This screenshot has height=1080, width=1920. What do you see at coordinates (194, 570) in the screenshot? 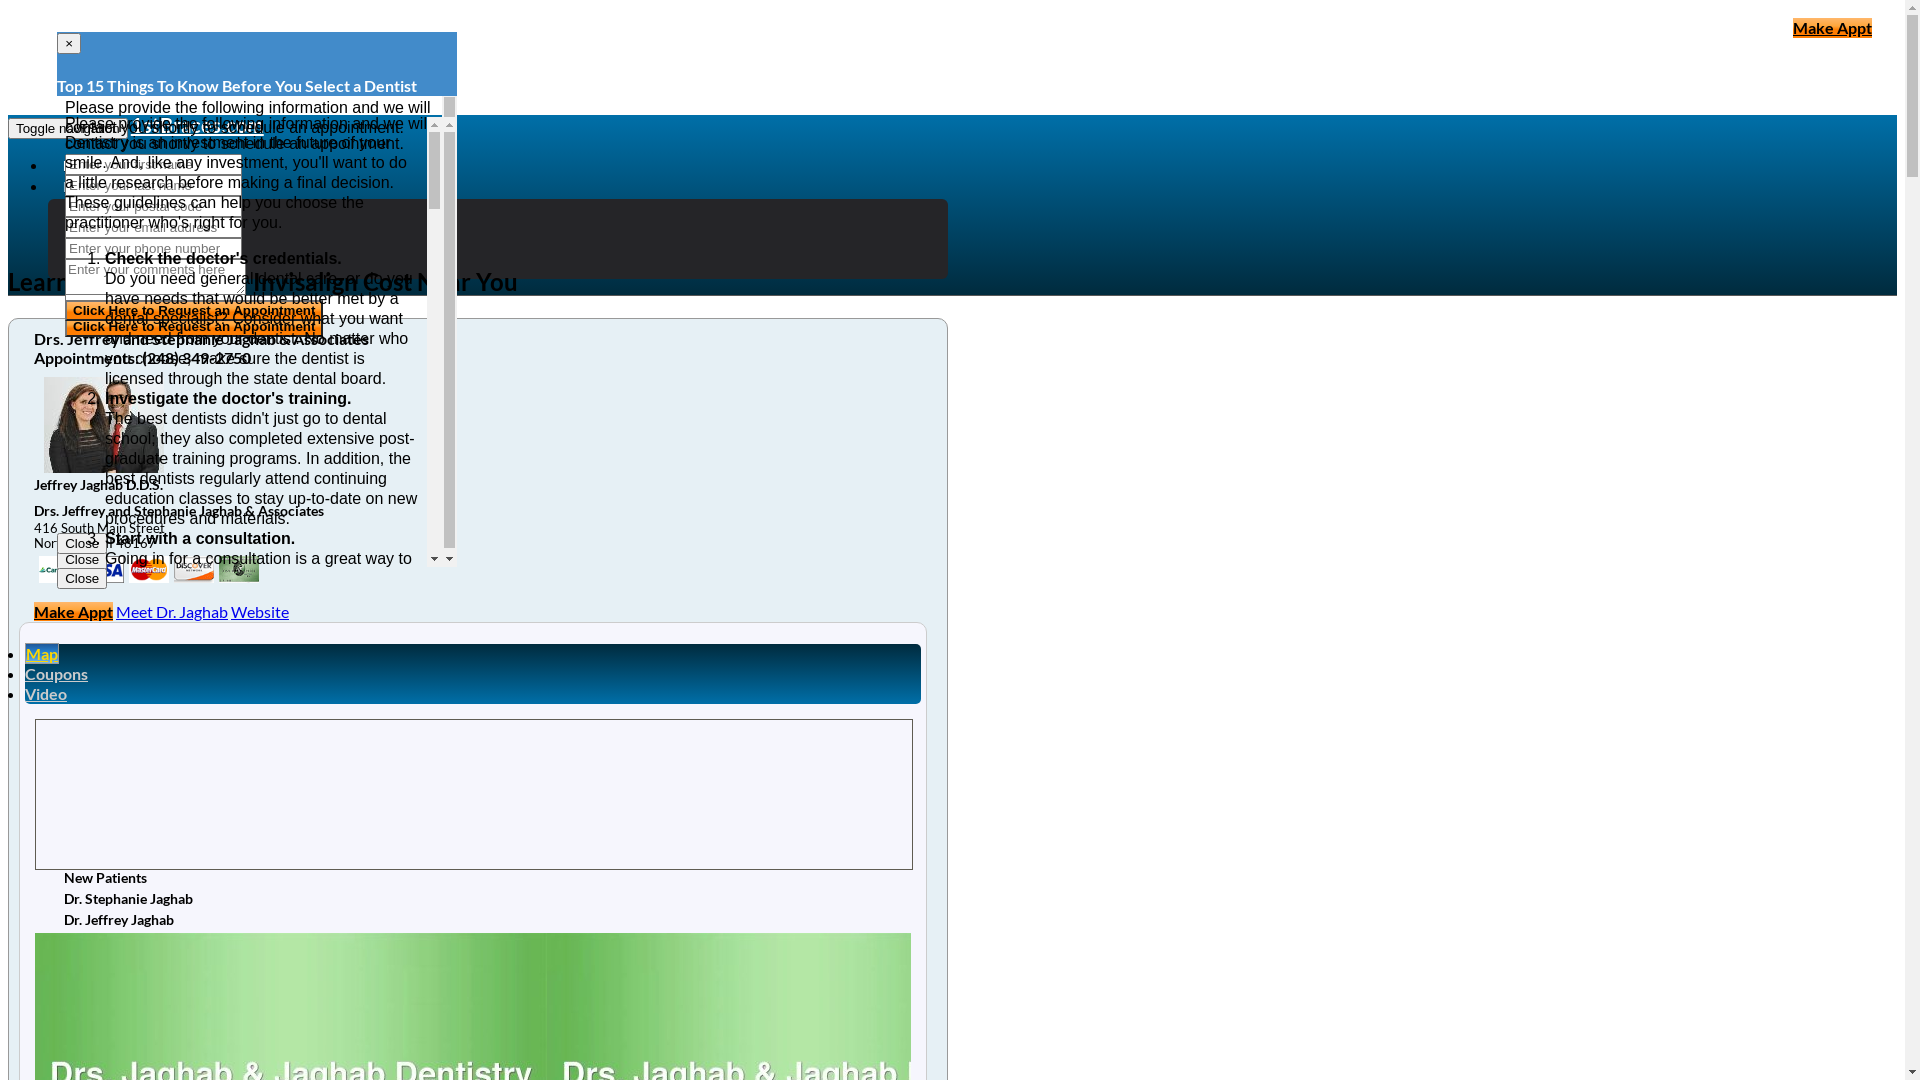
I see `my title` at bounding box center [194, 570].